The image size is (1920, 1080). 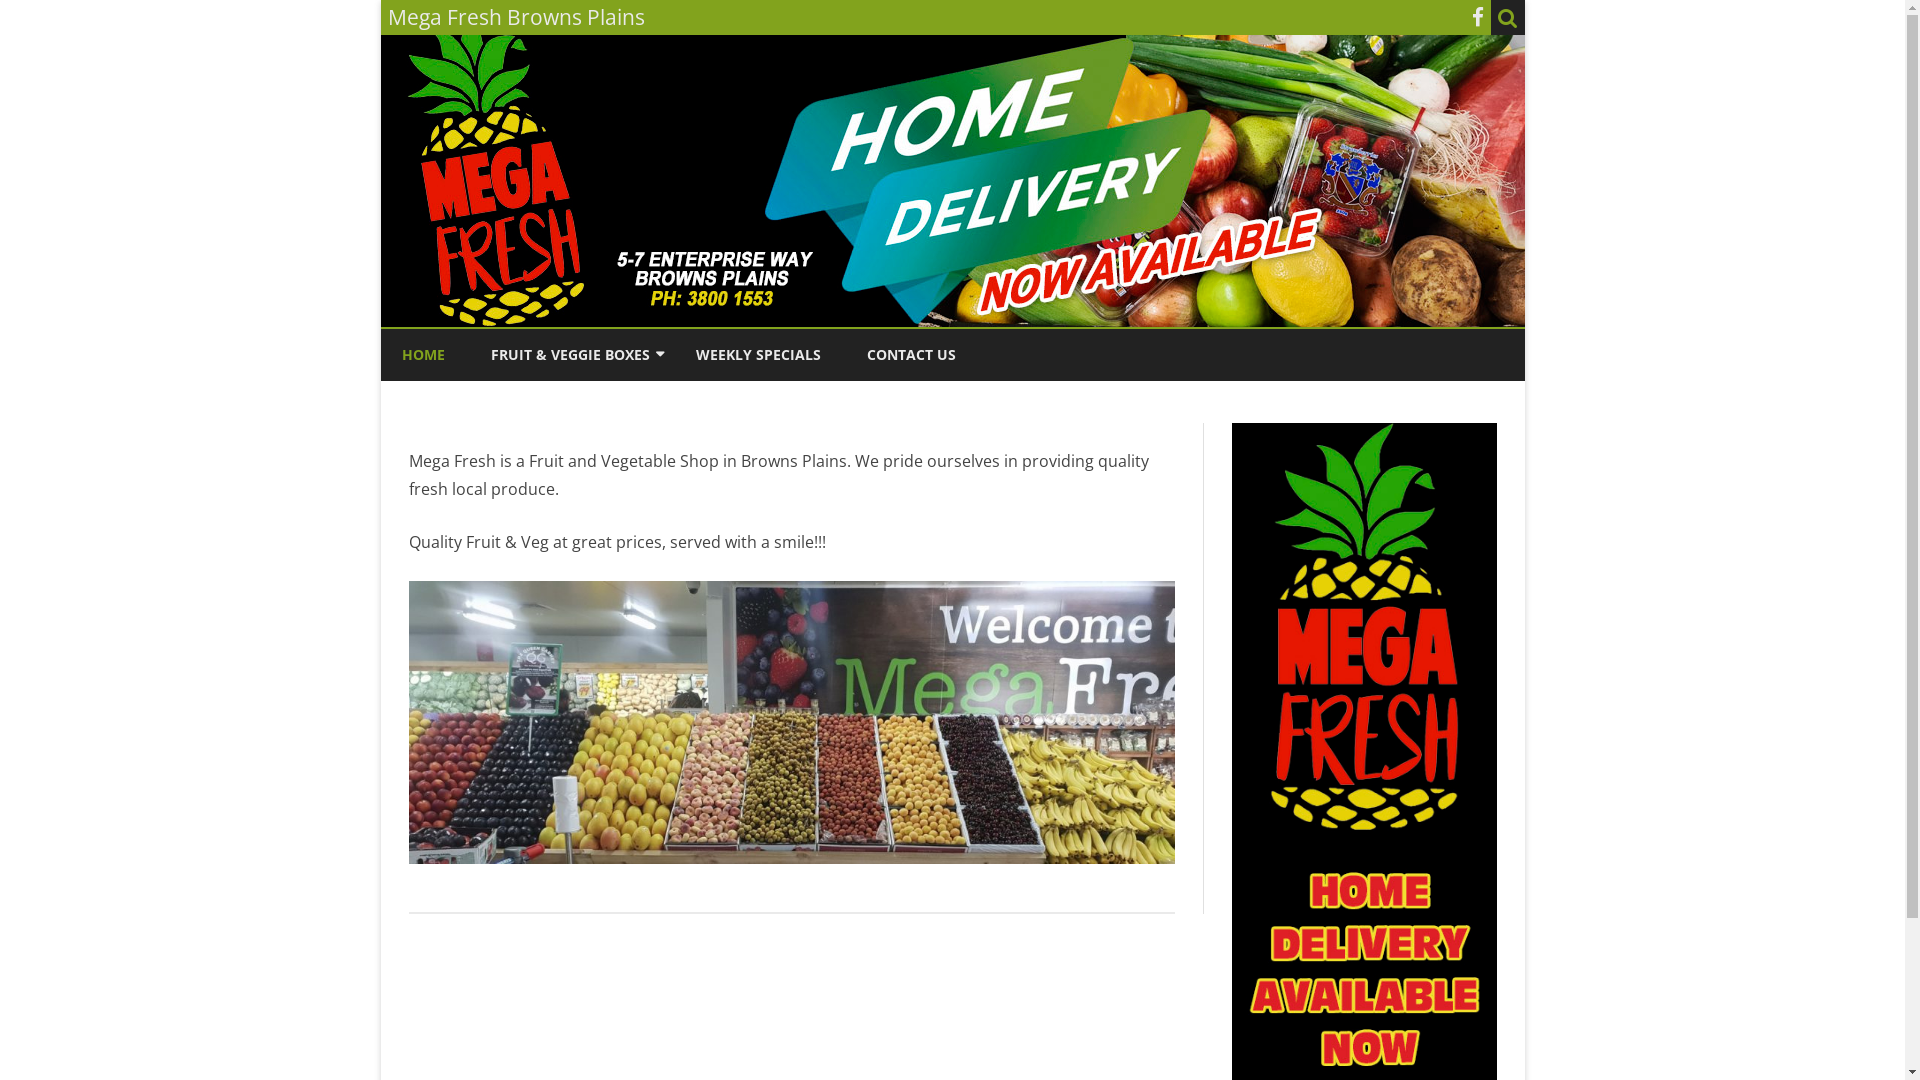 I want to click on Skip to content, so click(x=952, y=330).